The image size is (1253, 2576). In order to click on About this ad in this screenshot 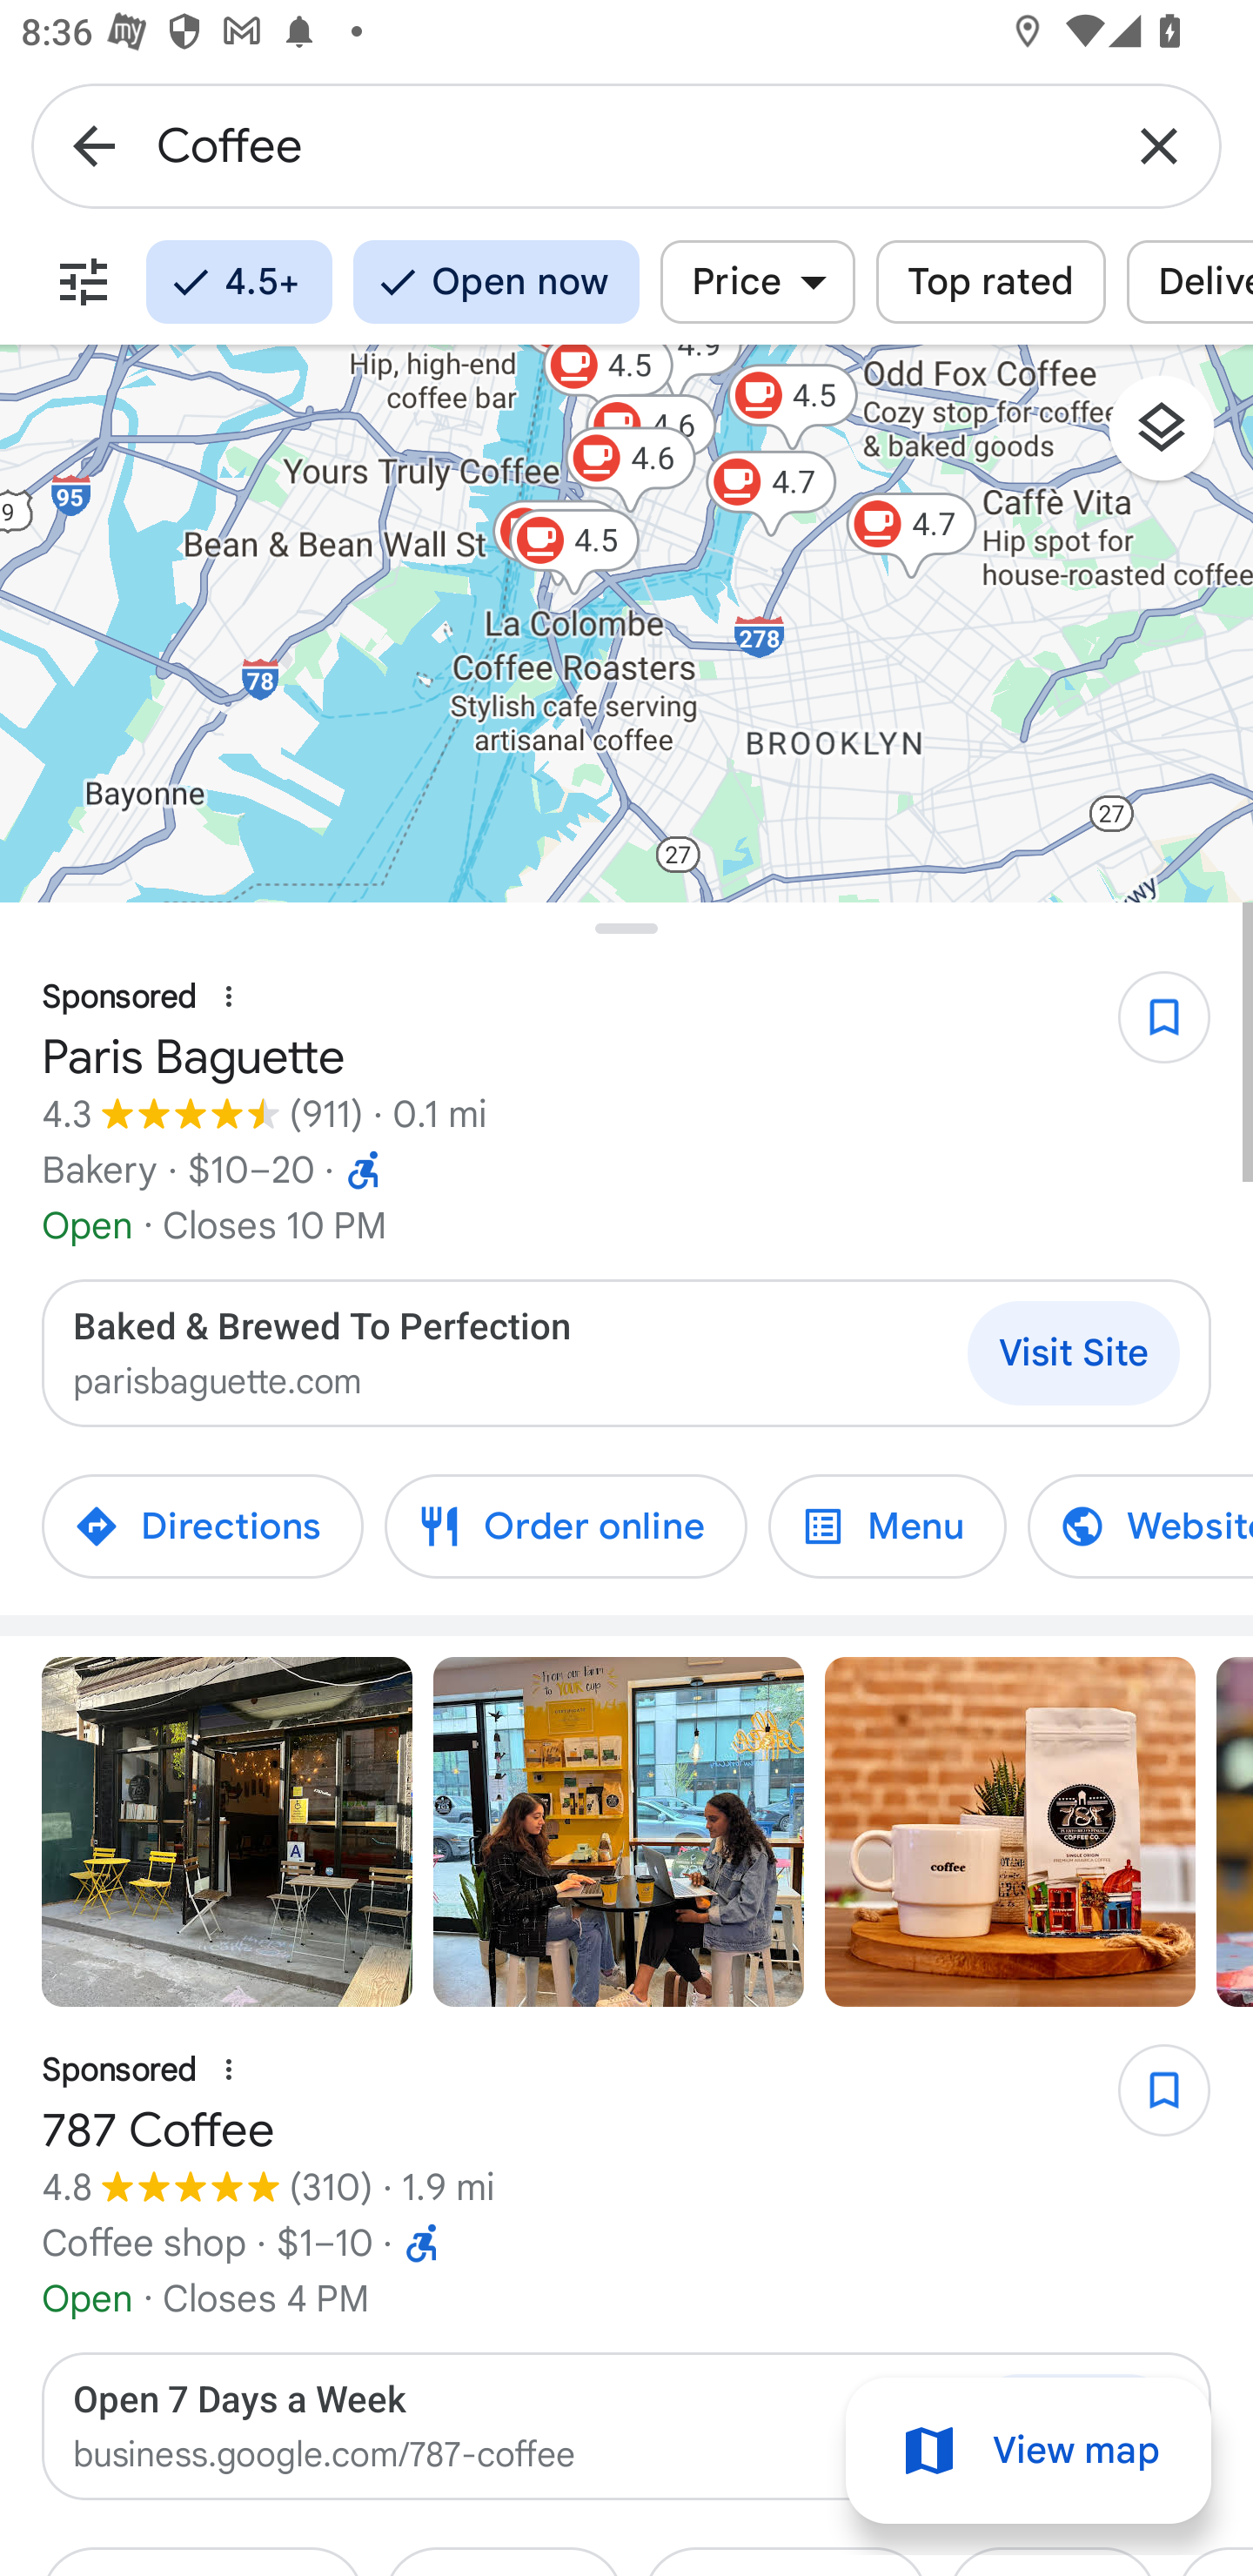, I will do `click(229, 997)`.